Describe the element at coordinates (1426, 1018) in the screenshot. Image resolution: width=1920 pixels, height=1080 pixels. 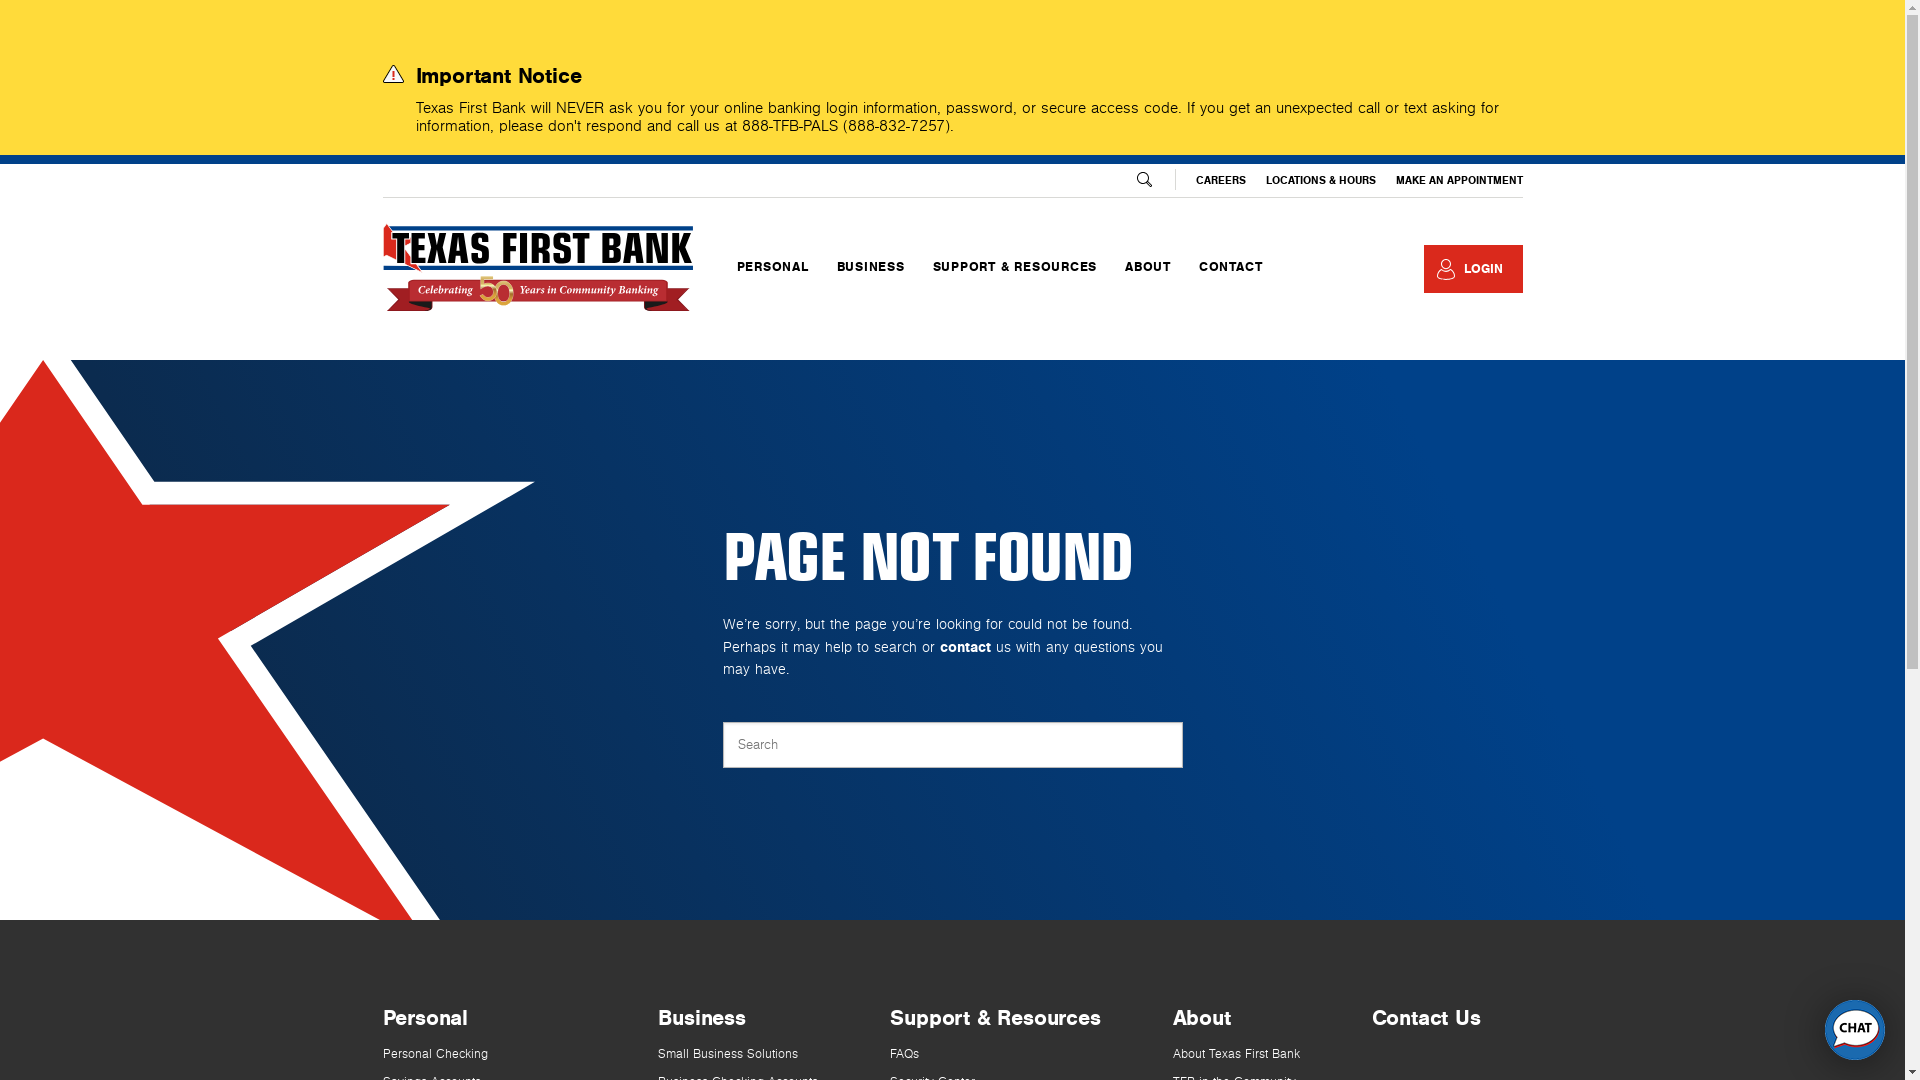
I see `Contact Us` at that location.